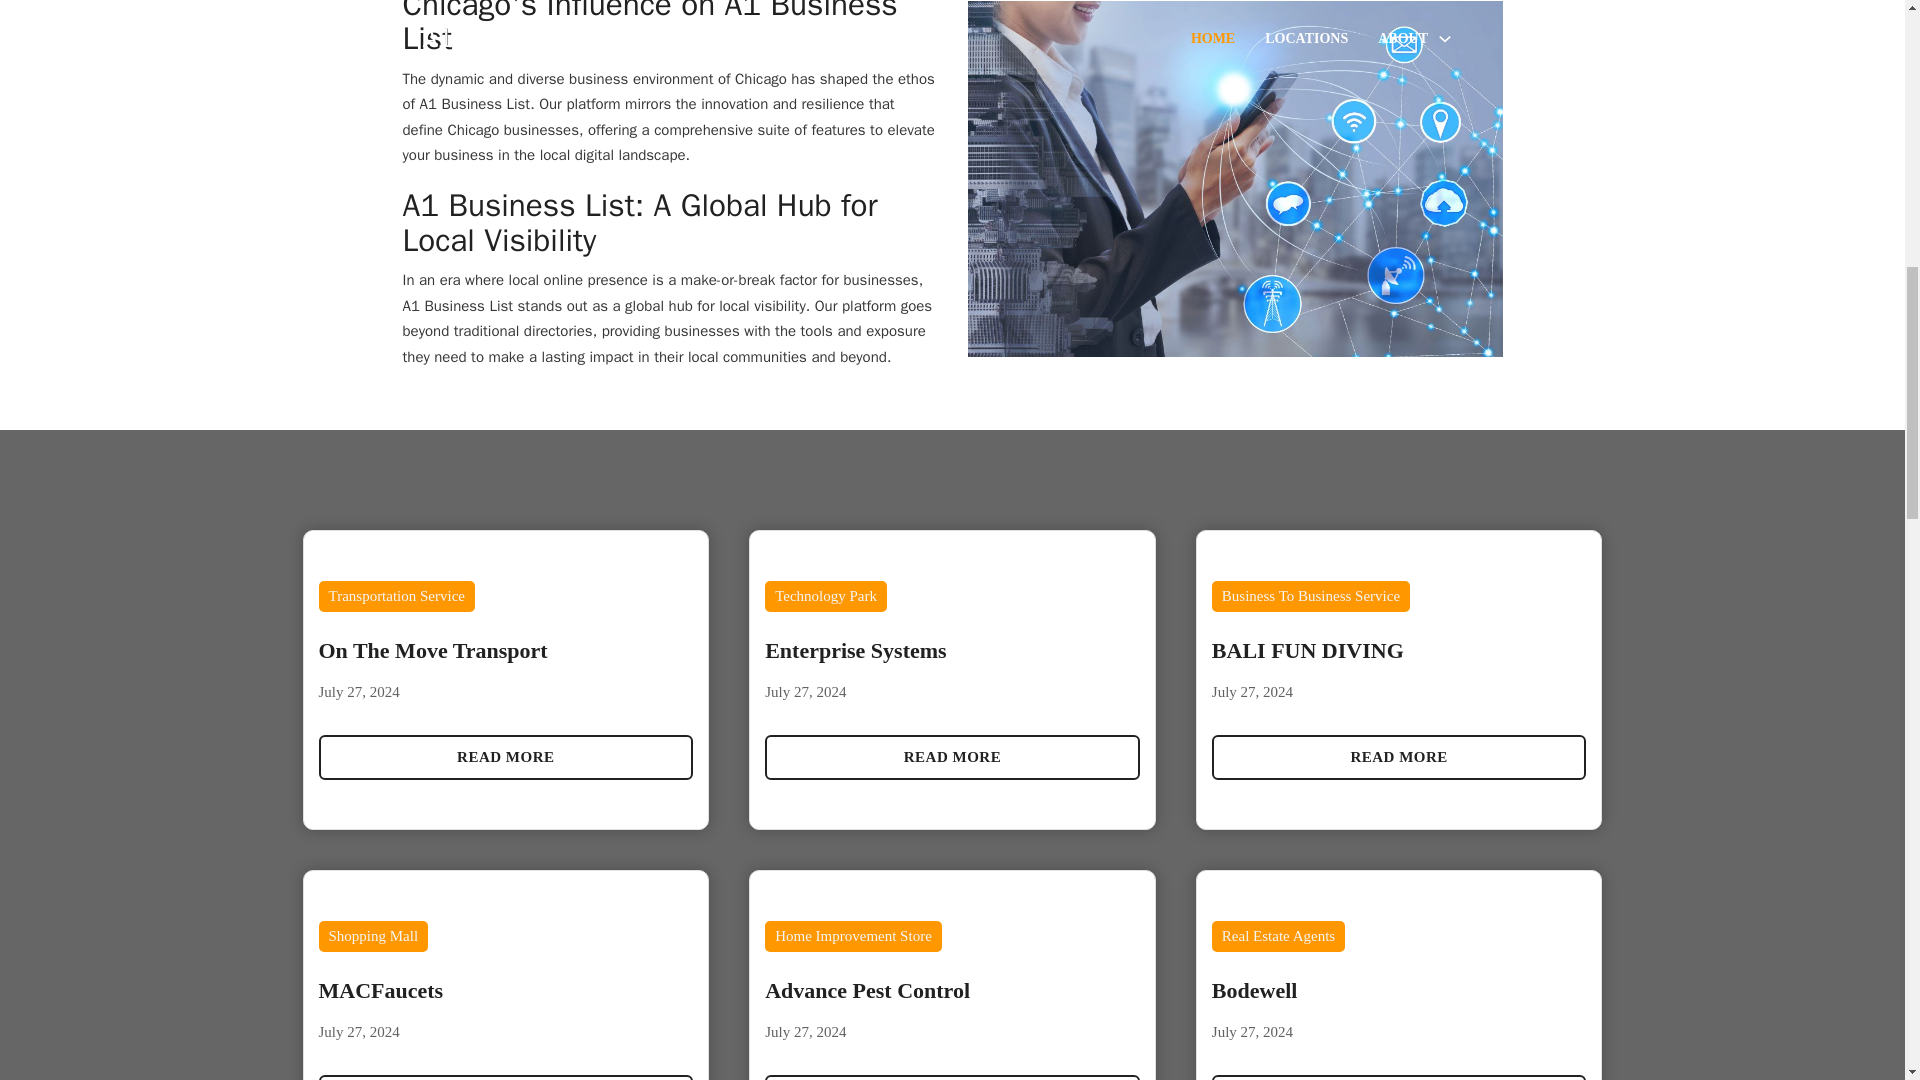  Describe the element at coordinates (855, 650) in the screenshot. I see `Enterprise Systems` at that location.